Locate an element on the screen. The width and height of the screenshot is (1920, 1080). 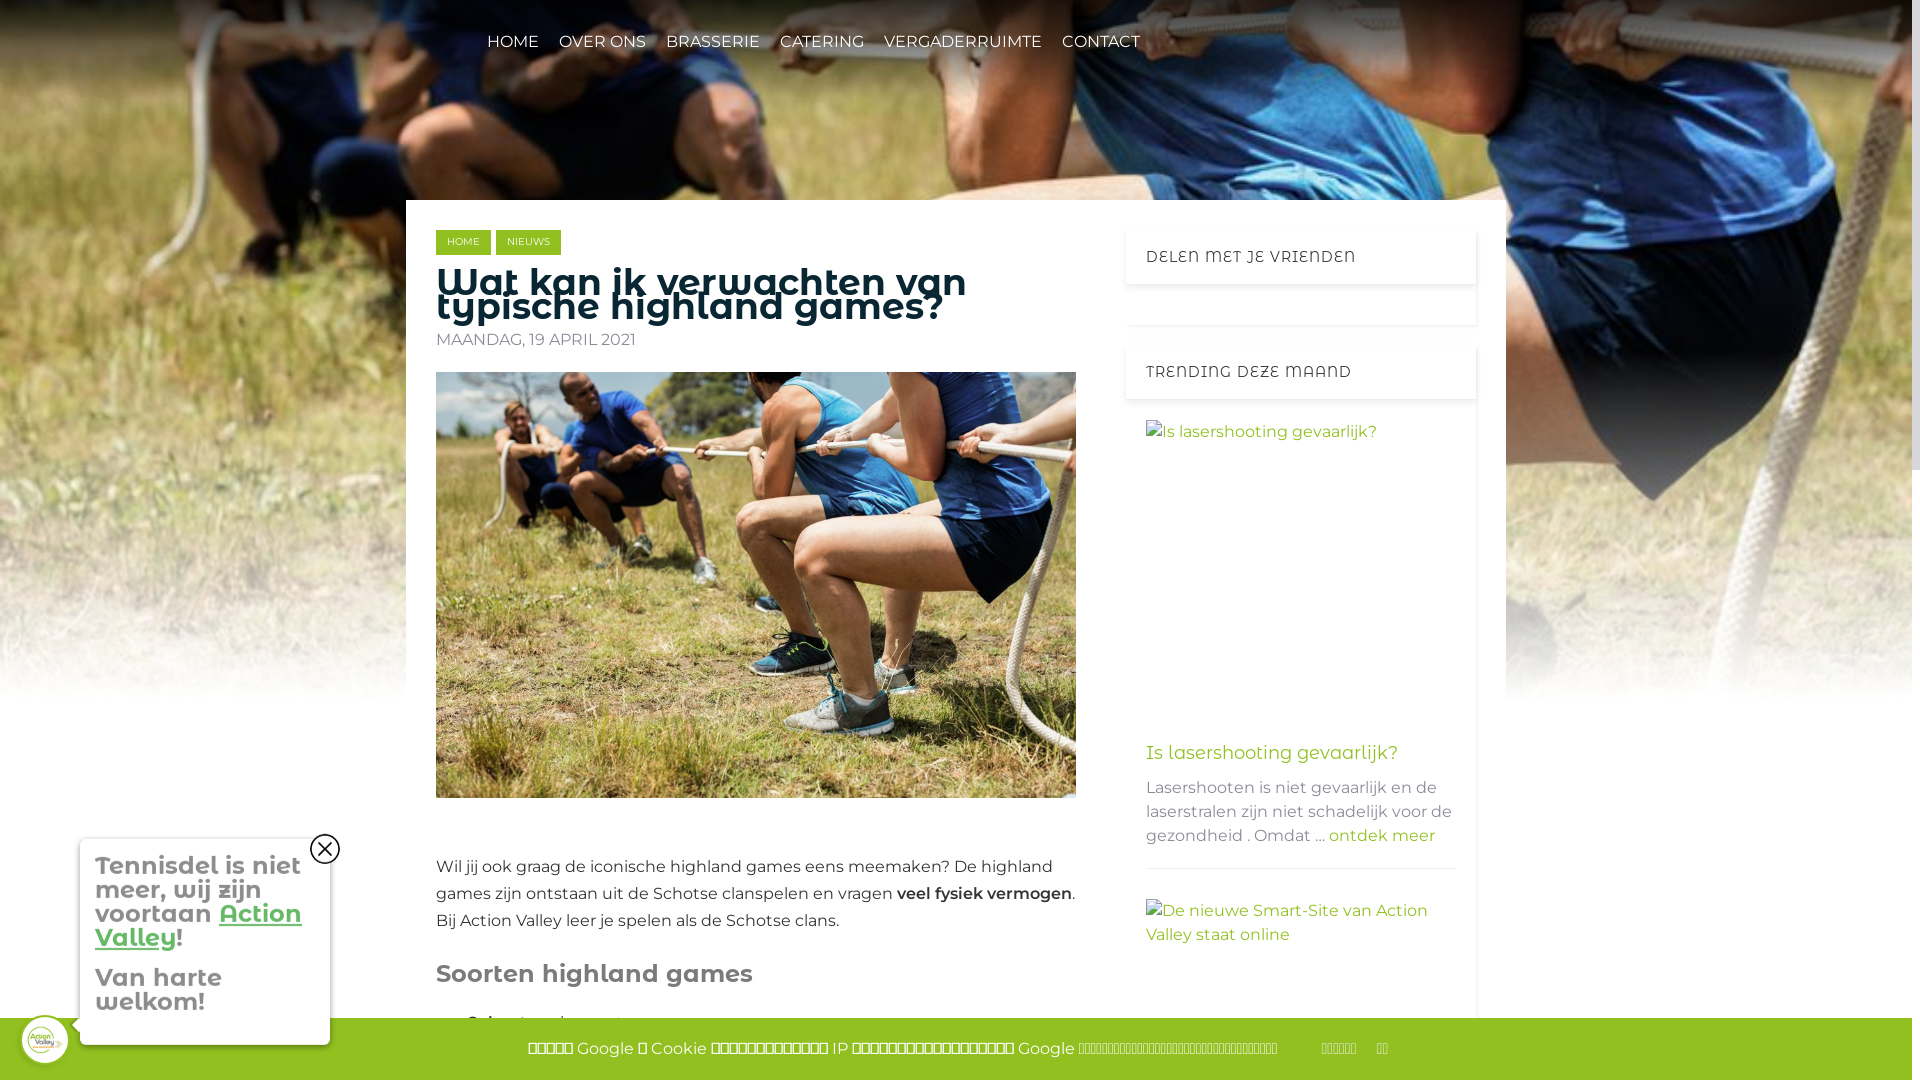
CATERING is located at coordinates (822, 42).